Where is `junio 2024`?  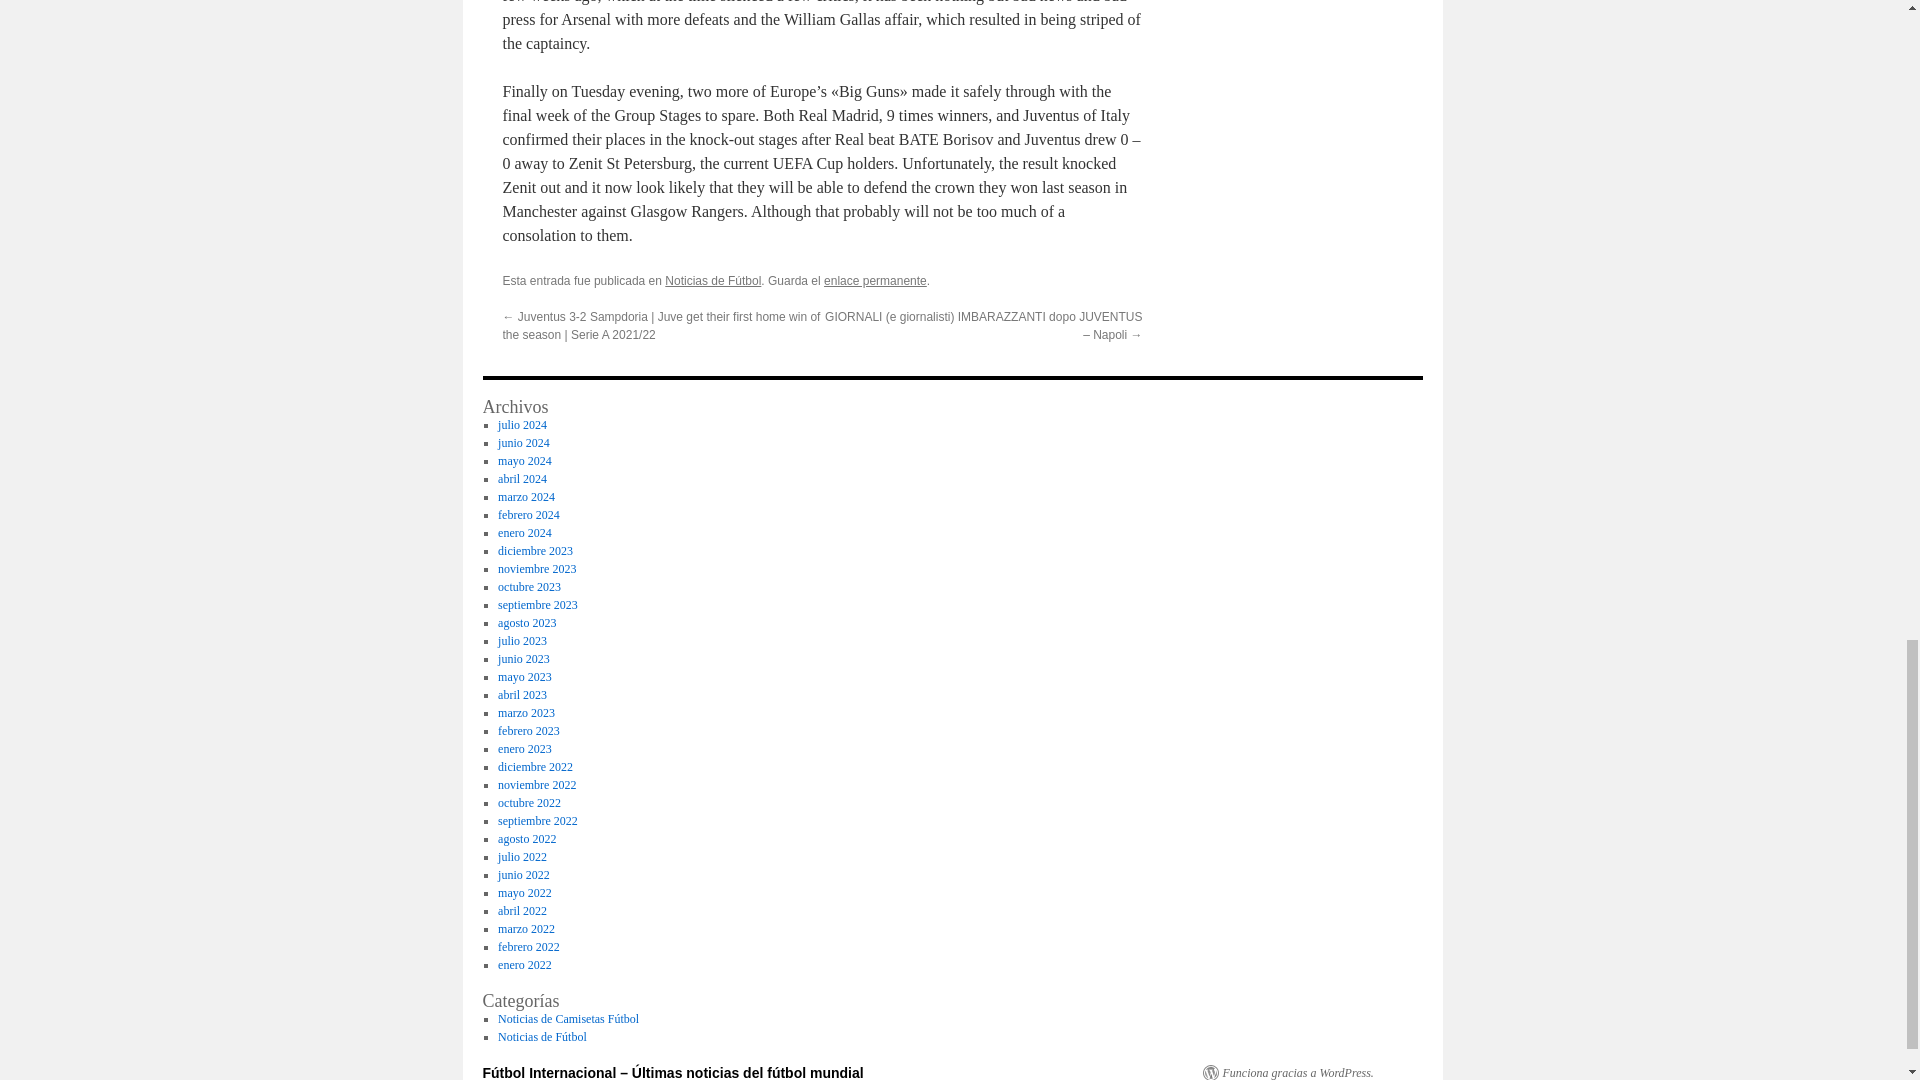
junio 2024 is located at coordinates (523, 443).